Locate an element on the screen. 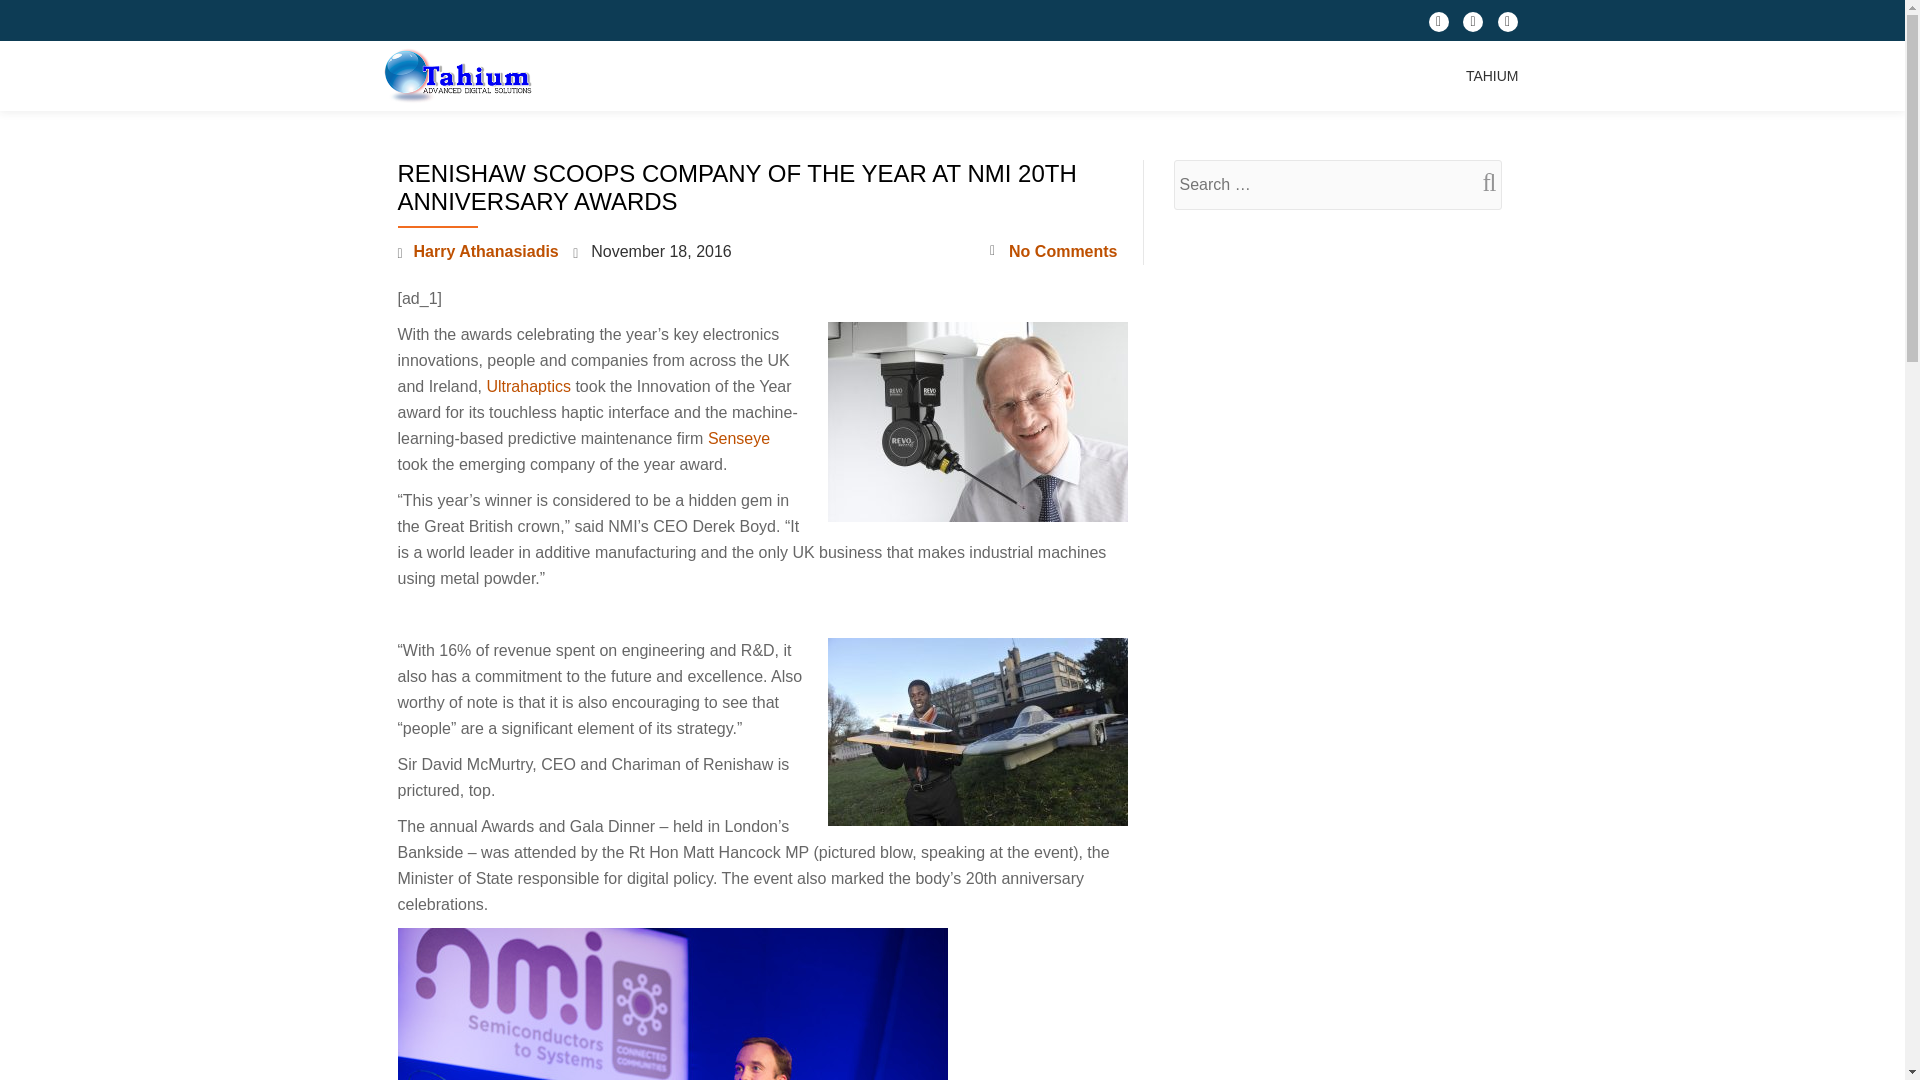  No Comments is located at coordinates (1054, 251).